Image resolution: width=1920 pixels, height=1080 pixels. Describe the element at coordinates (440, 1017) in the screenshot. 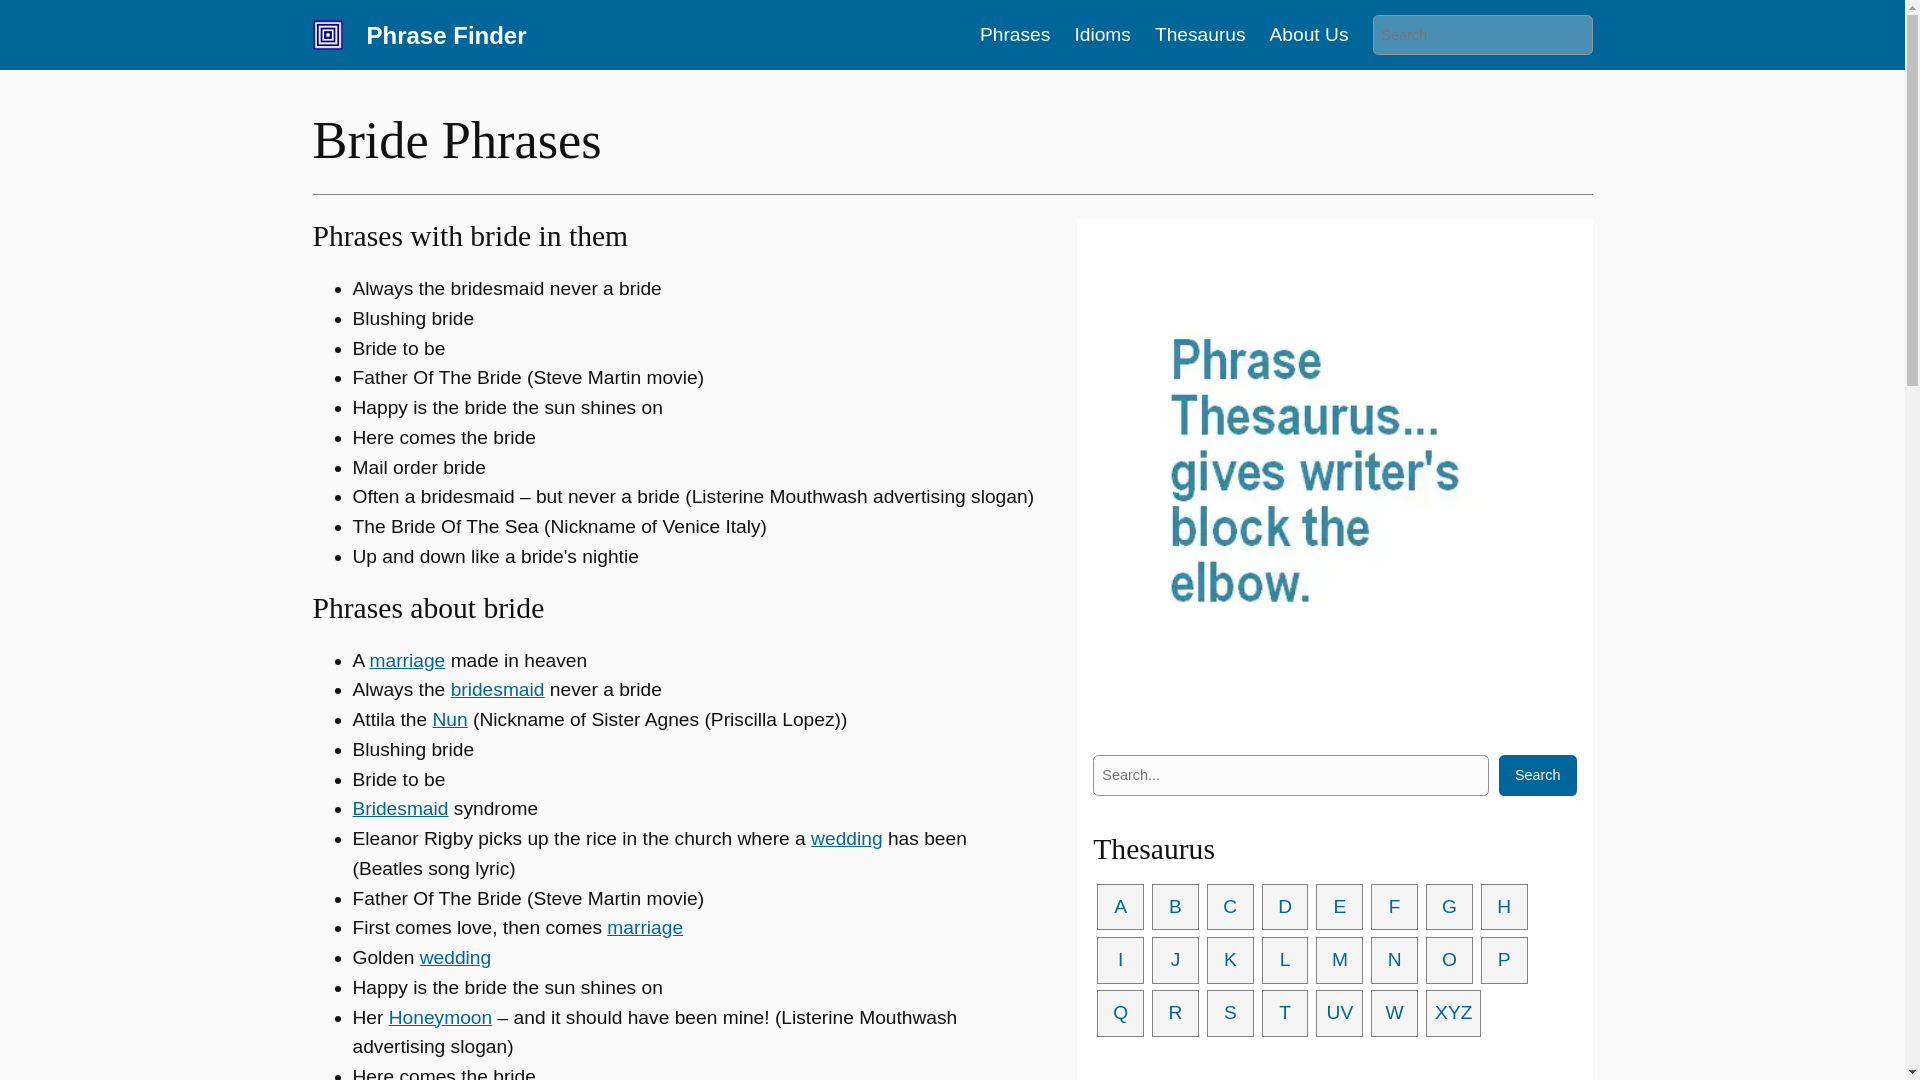

I see `Honeymoon` at that location.